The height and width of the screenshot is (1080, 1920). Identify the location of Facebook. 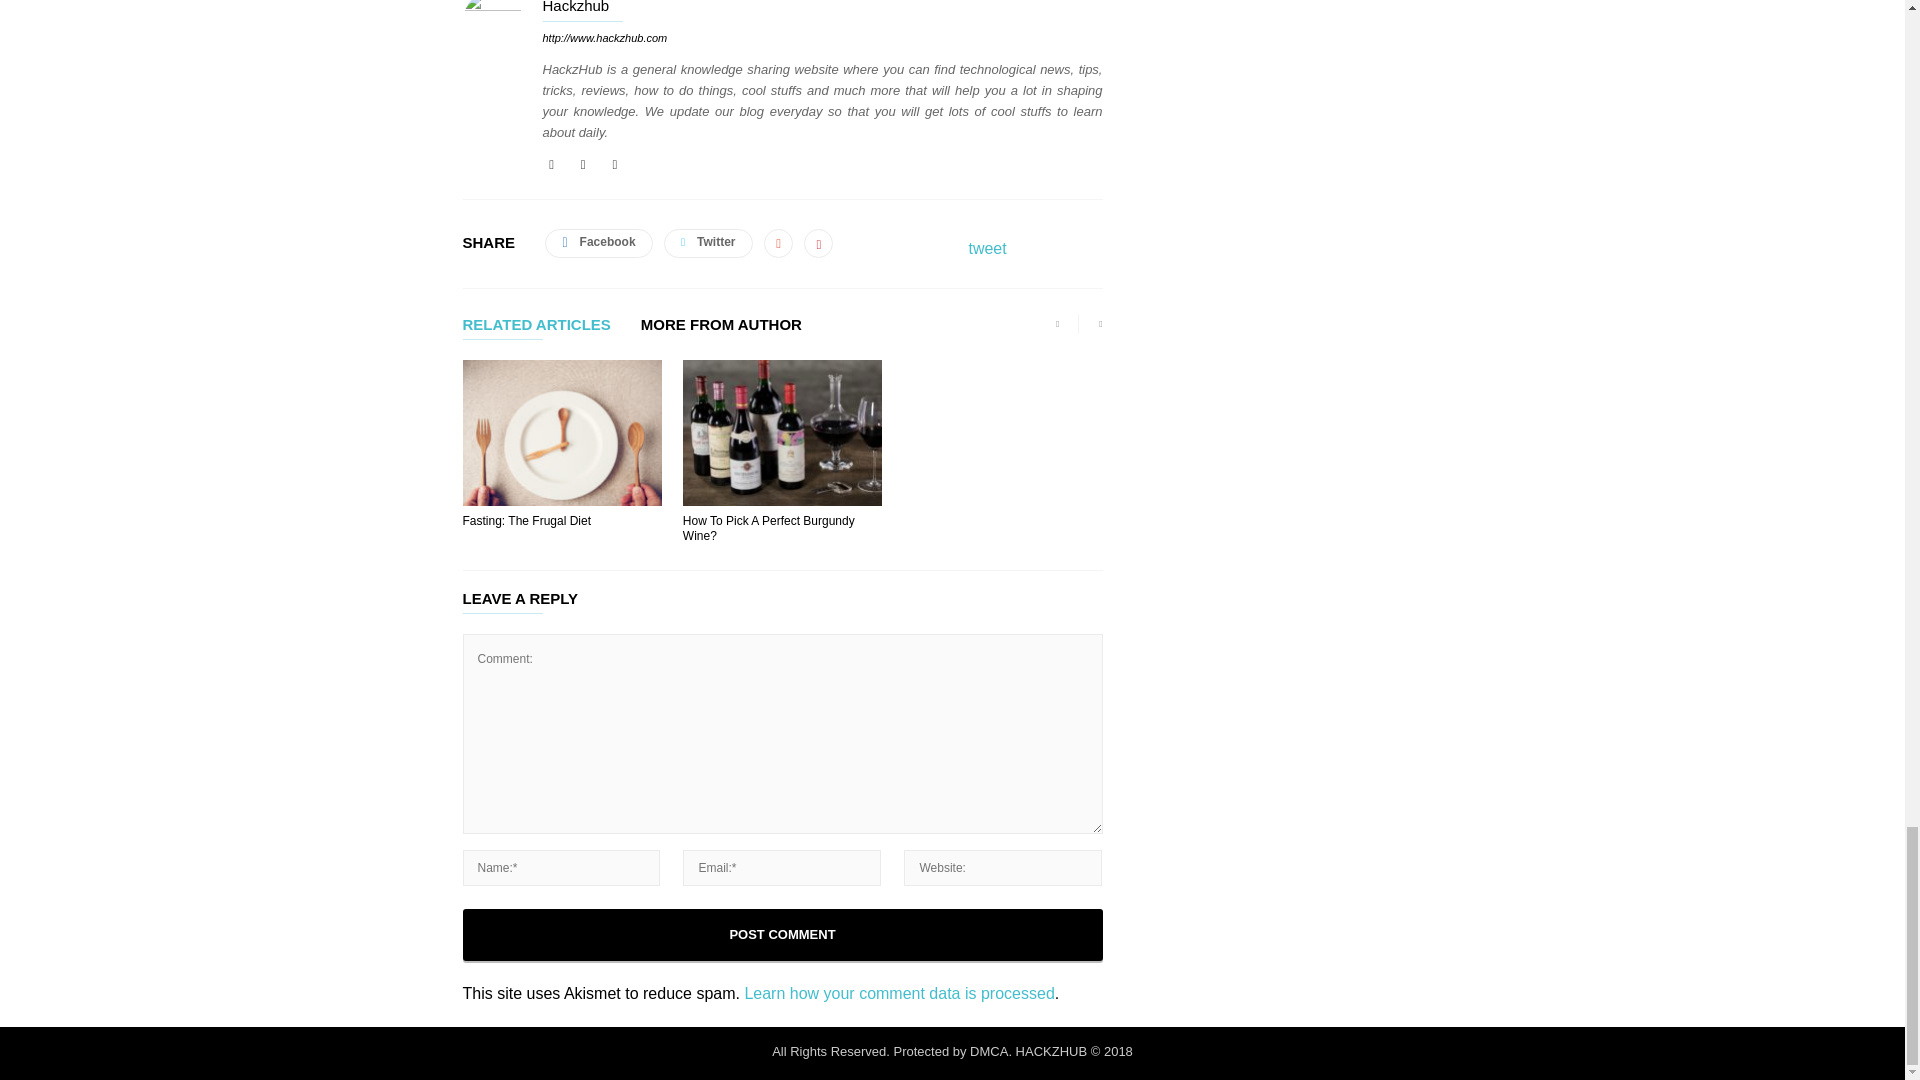
(552, 164).